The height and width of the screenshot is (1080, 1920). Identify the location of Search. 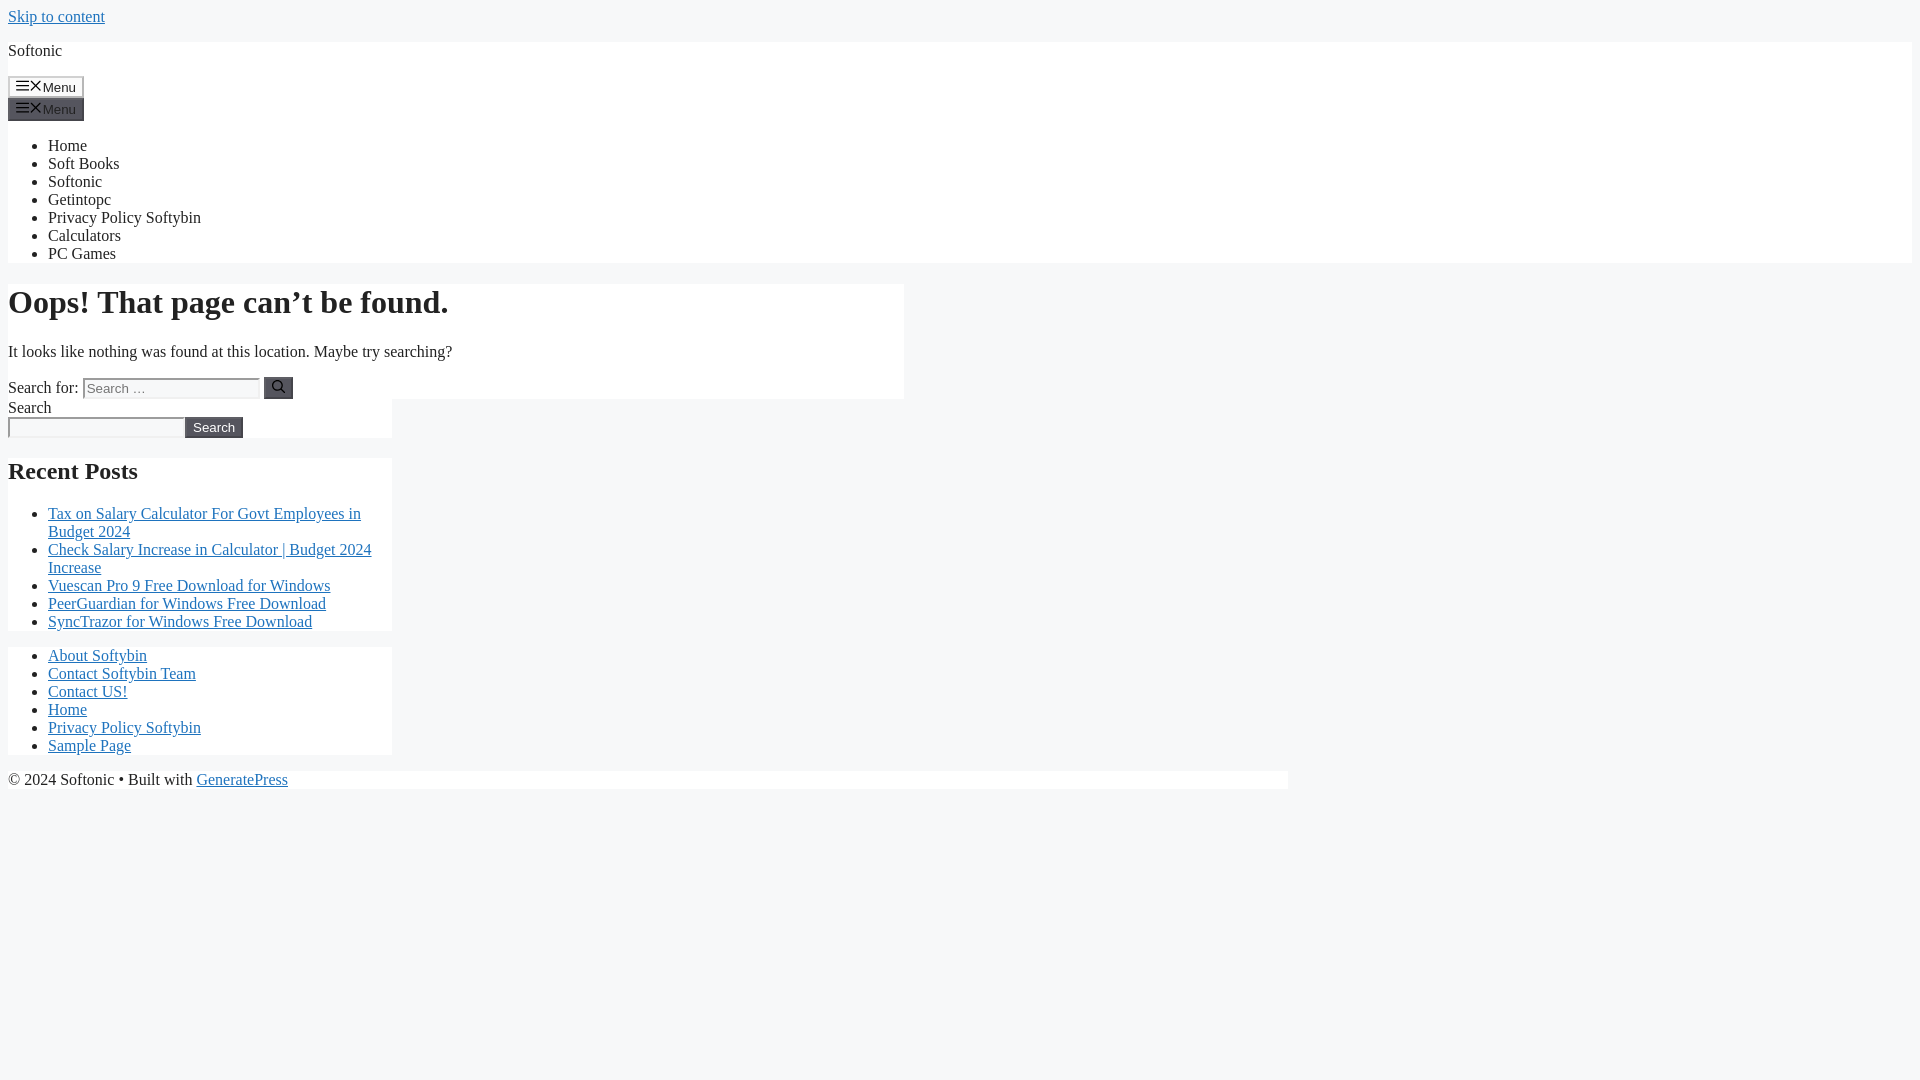
(214, 427).